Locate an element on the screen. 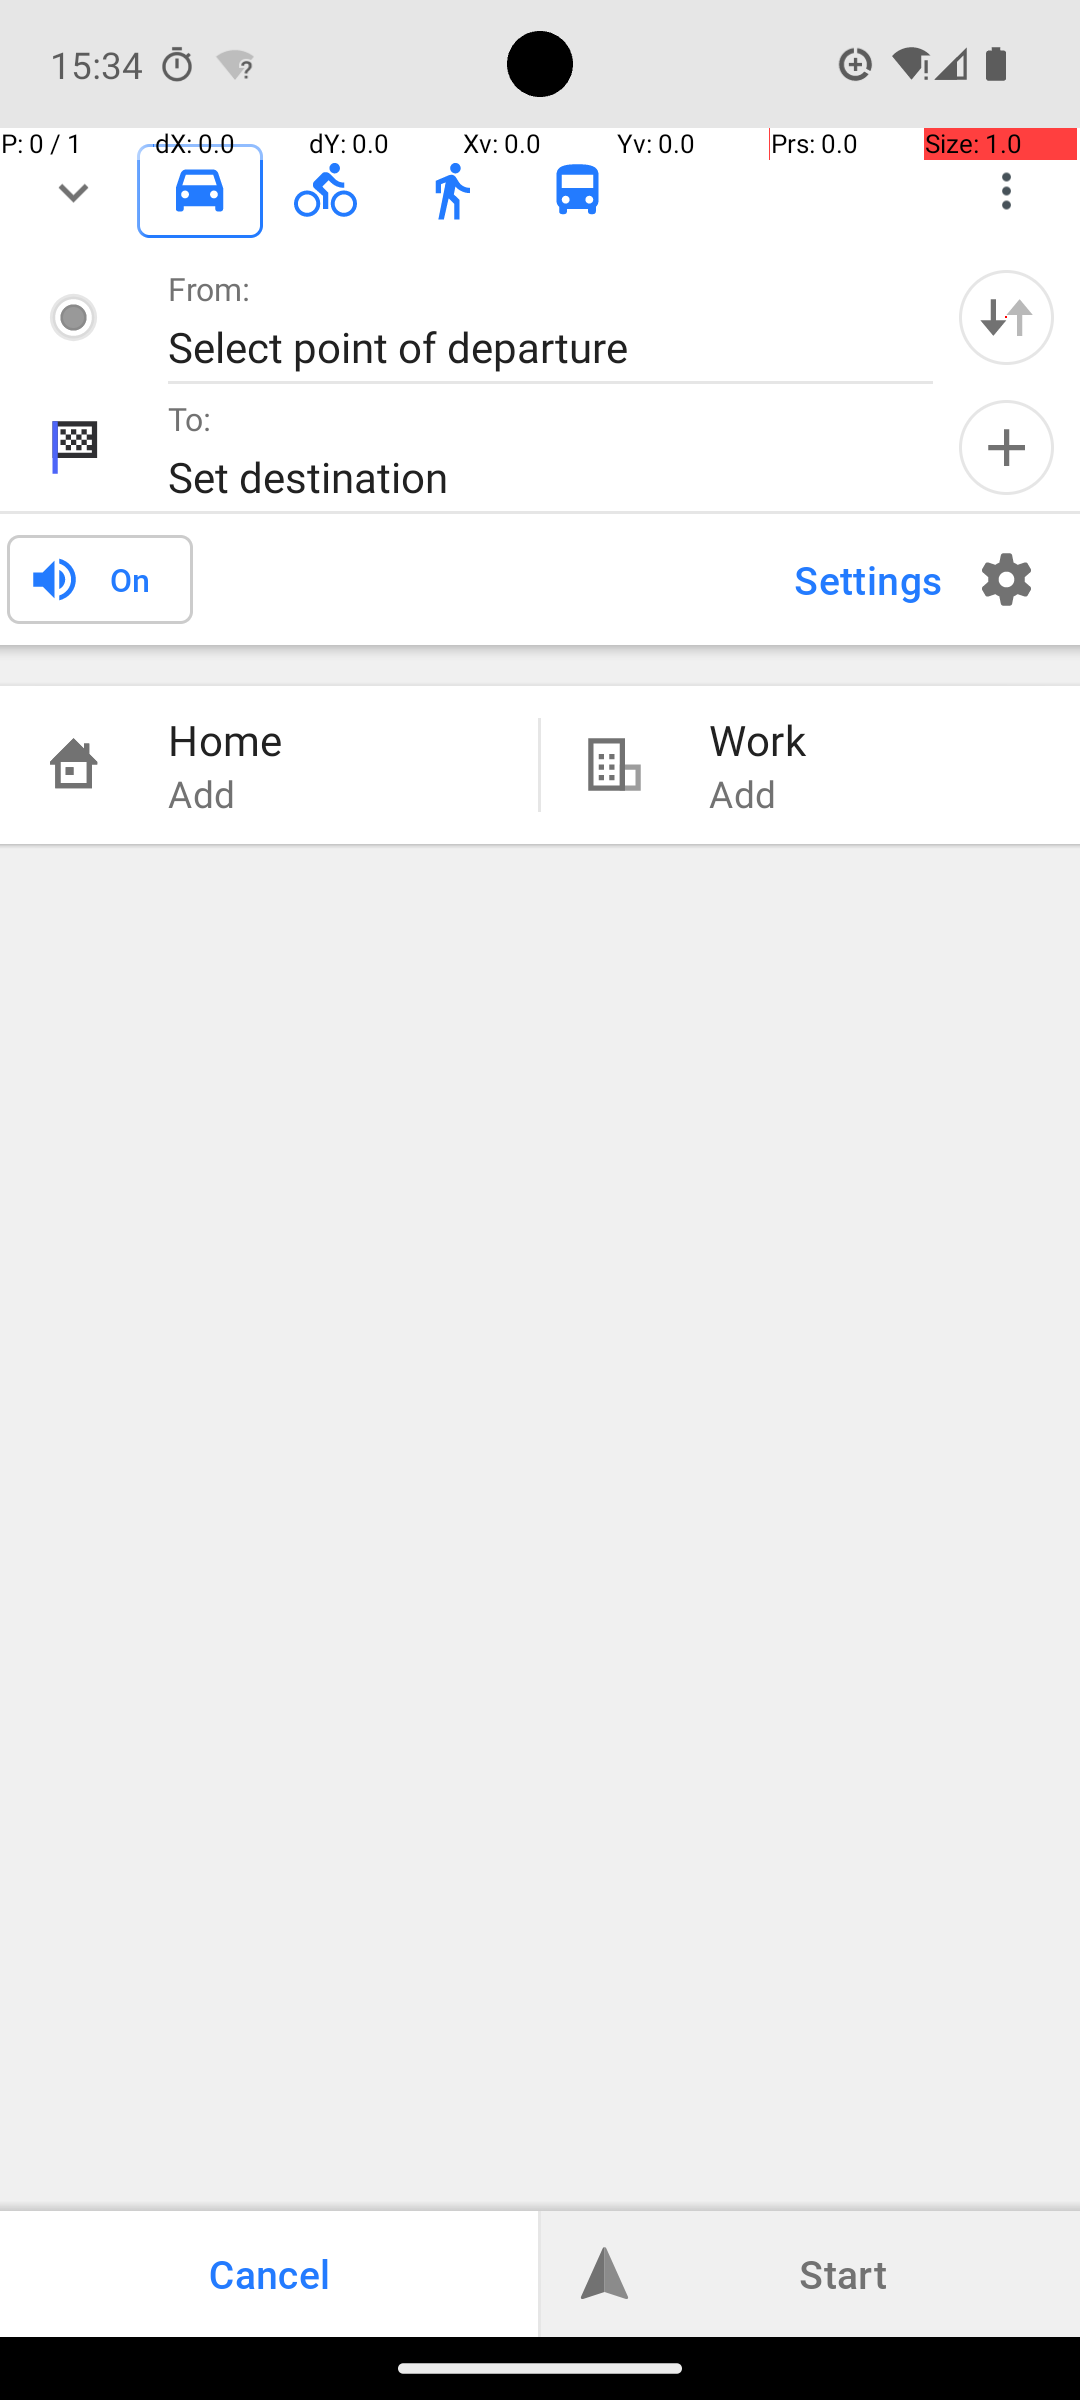 The height and width of the screenshot is (2400, 1080). Driving checked is located at coordinates (200, 190).